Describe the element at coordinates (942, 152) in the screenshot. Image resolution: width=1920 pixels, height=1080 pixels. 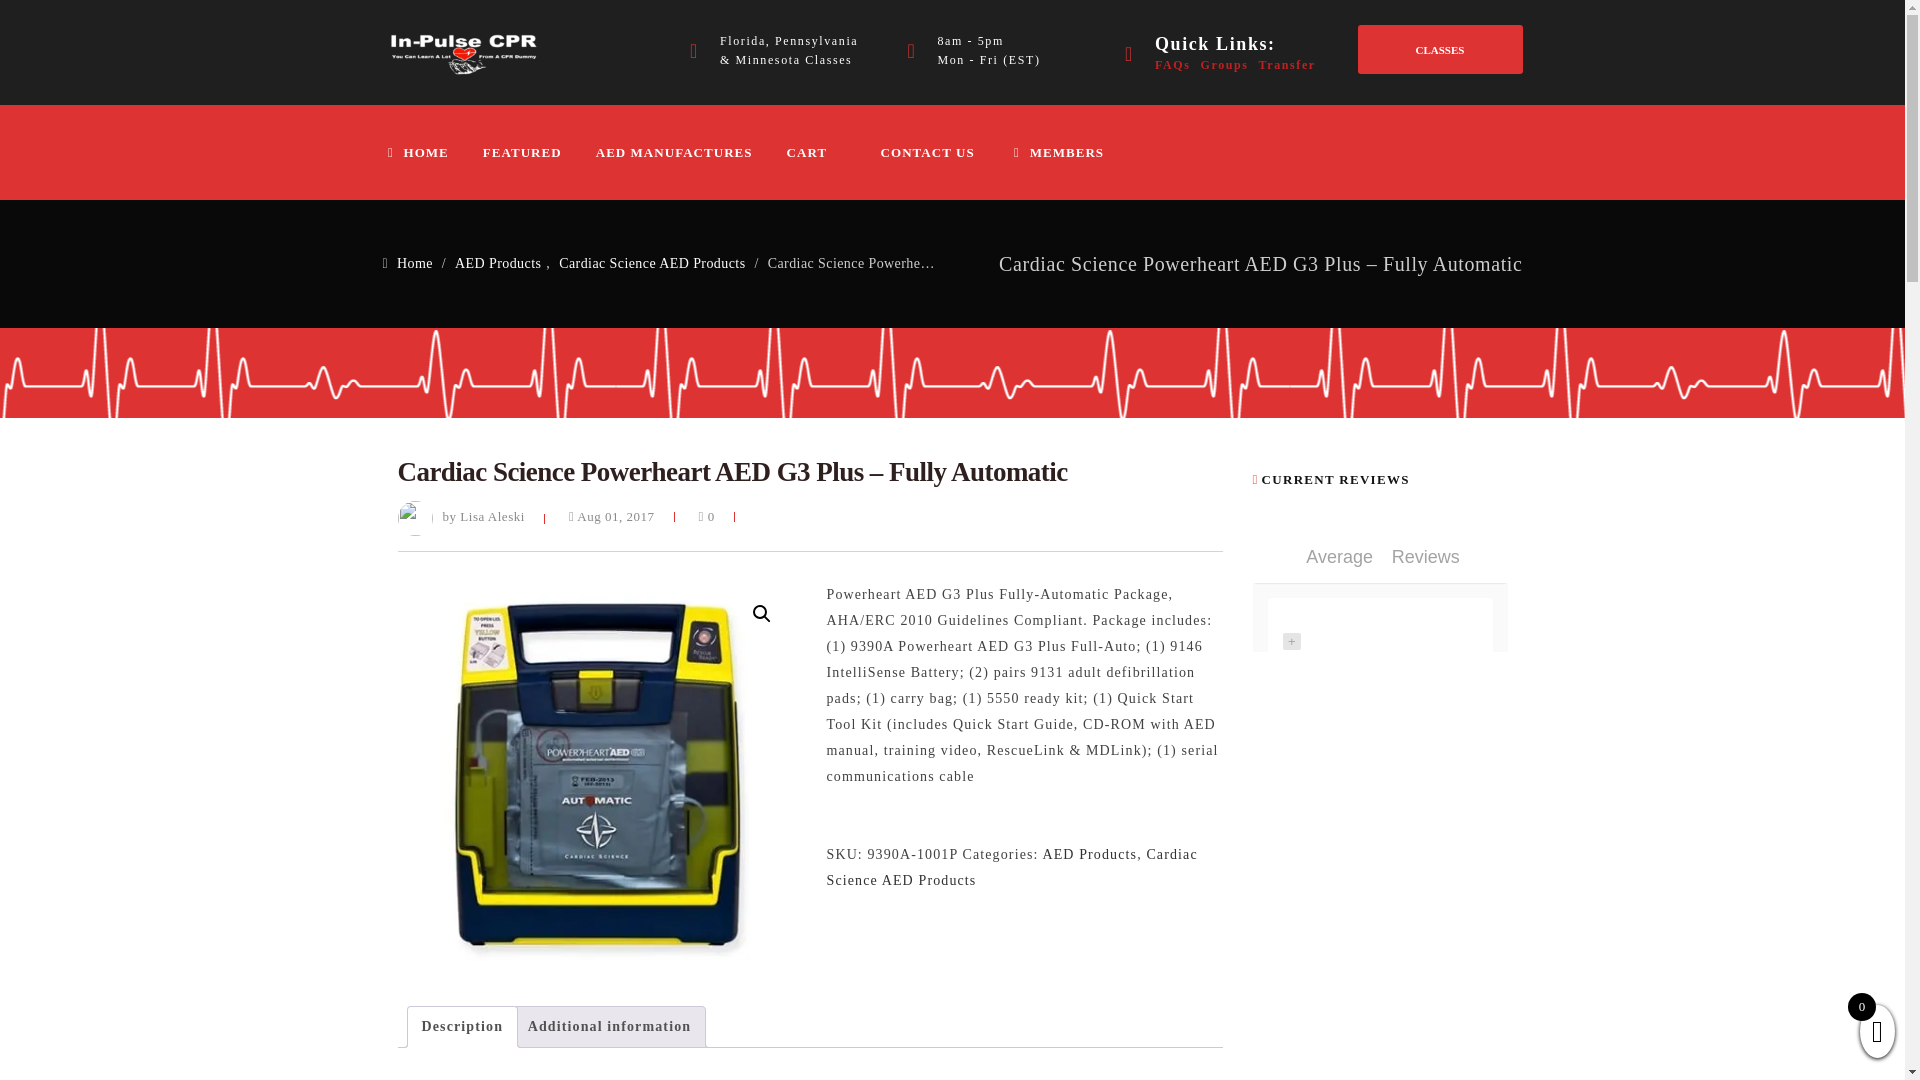
I see `CONTACT US` at that location.